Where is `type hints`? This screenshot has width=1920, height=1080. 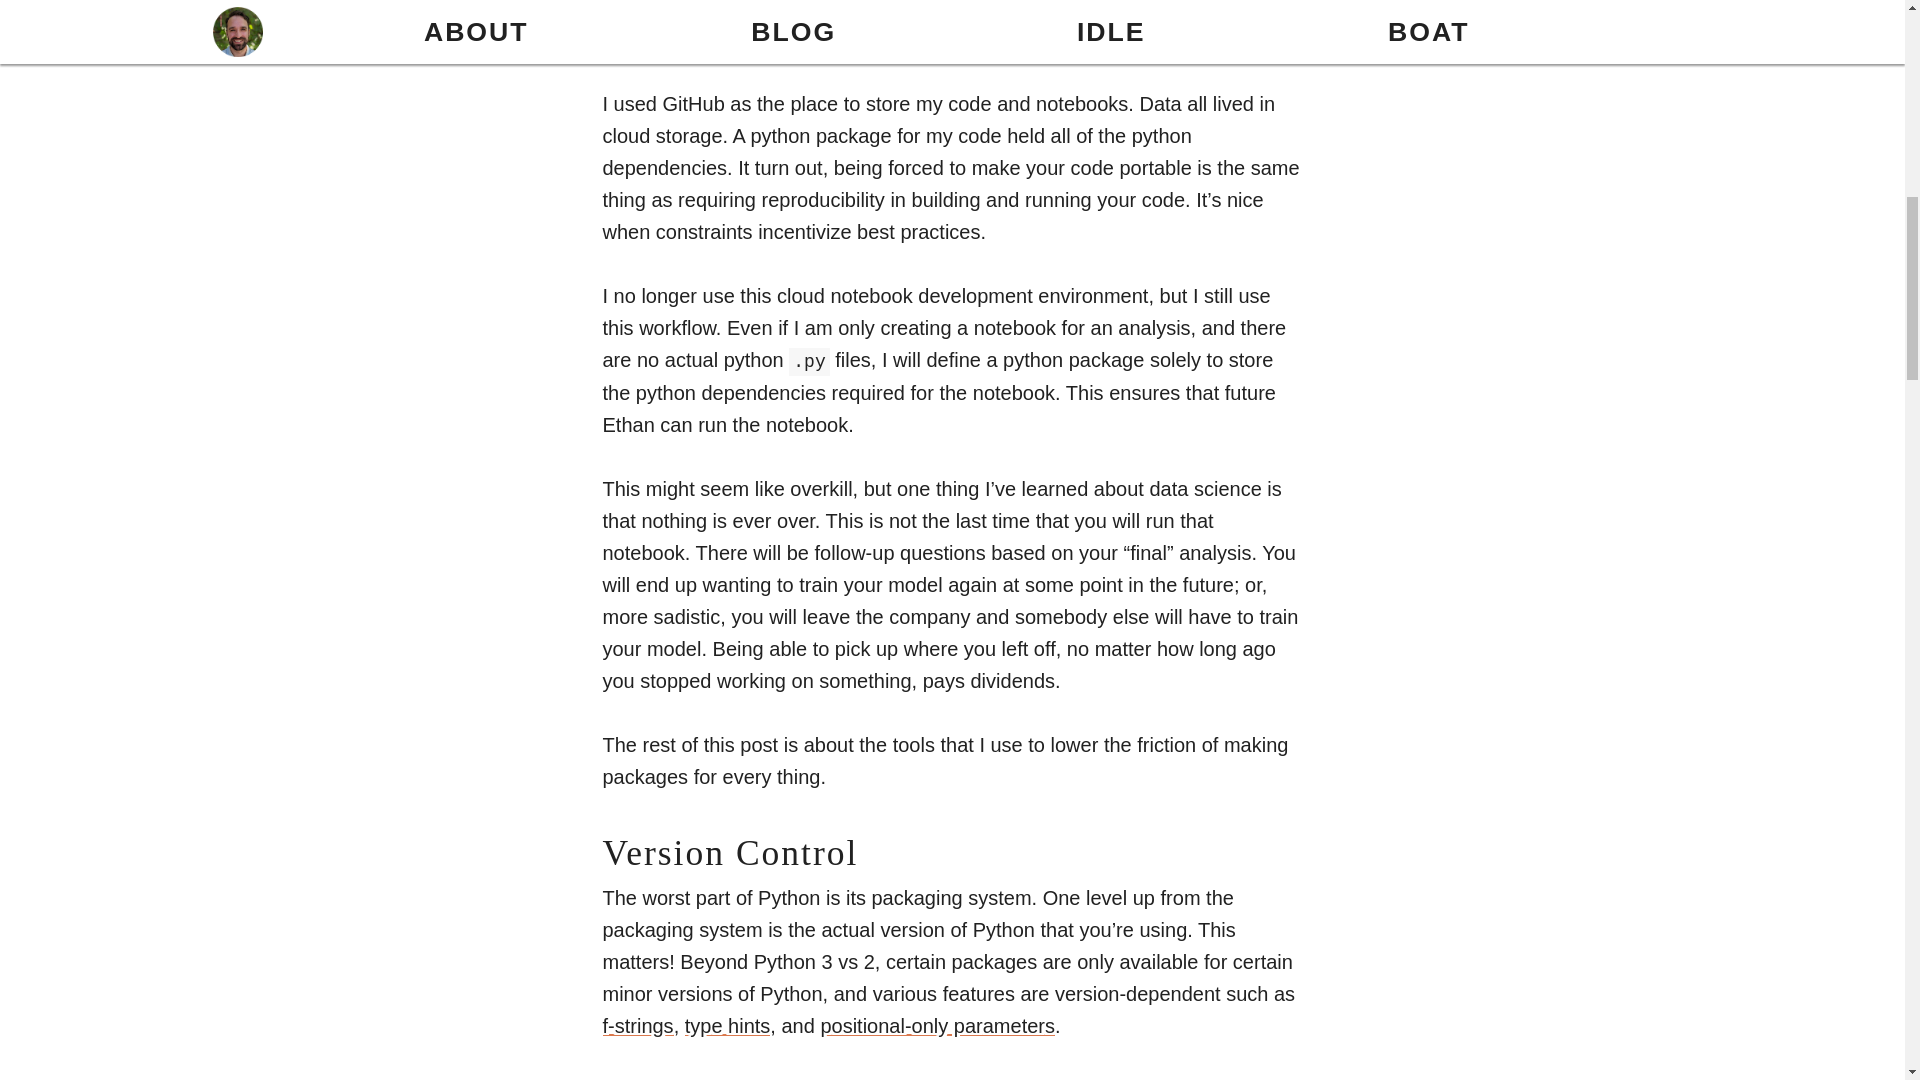 type hints is located at coordinates (728, 1026).